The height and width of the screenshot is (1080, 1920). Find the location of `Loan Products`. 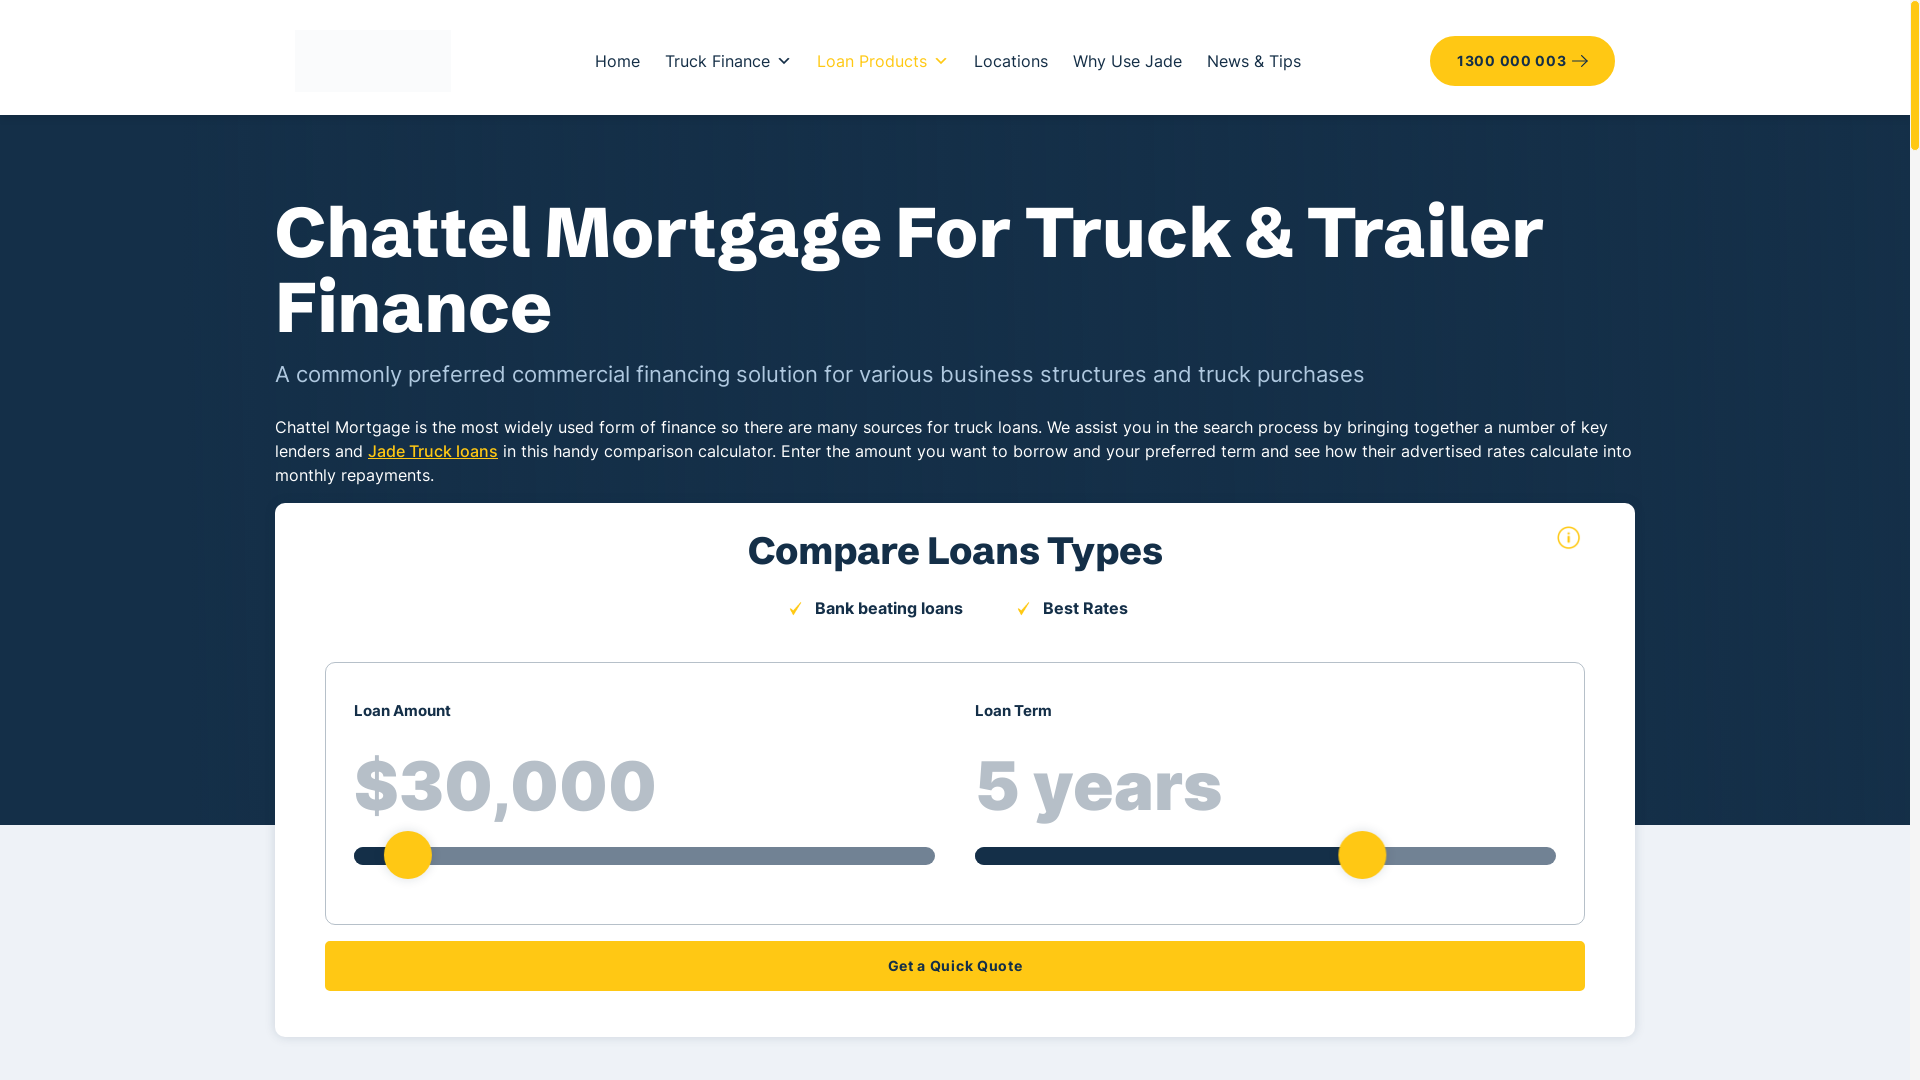

Loan Products is located at coordinates (883, 60).